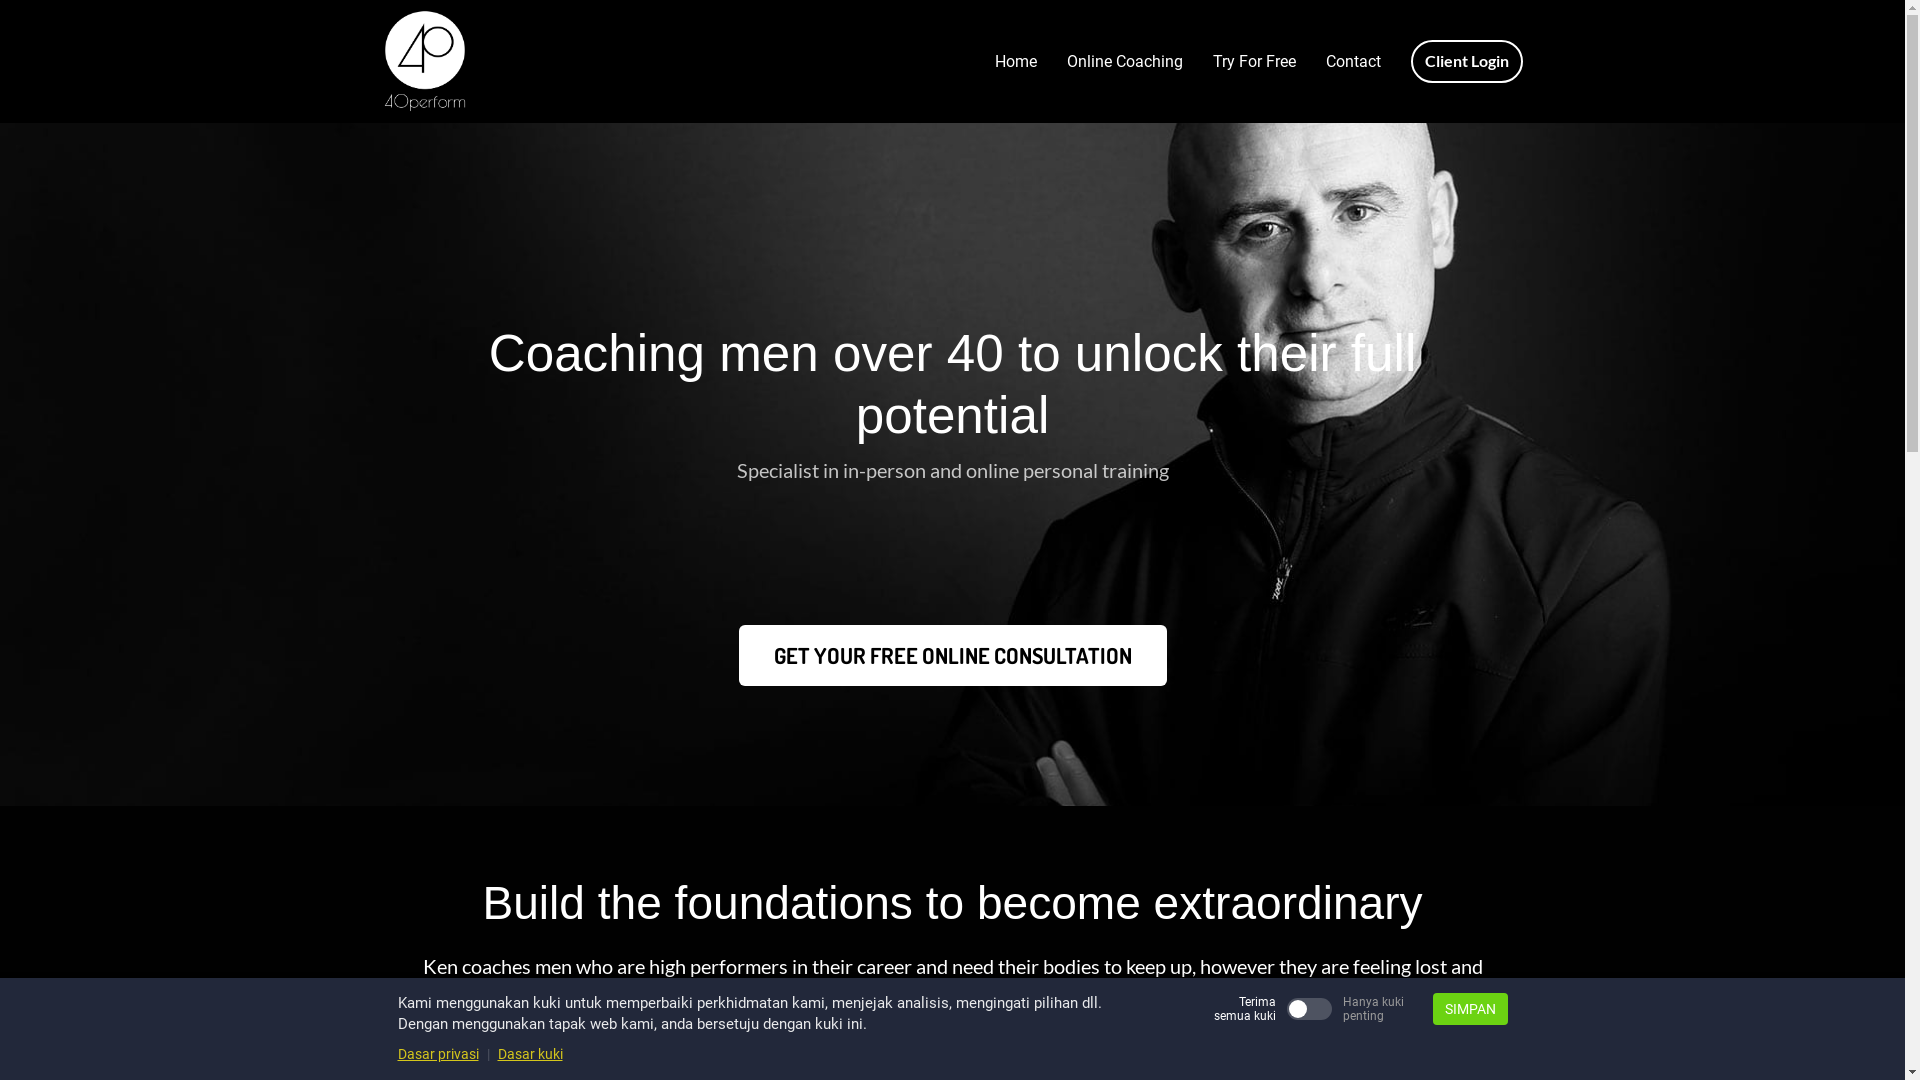 This screenshot has height=1080, width=1920. Describe the element at coordinates (1466, 62) in the screenshot. I see `Client Login` at that location.